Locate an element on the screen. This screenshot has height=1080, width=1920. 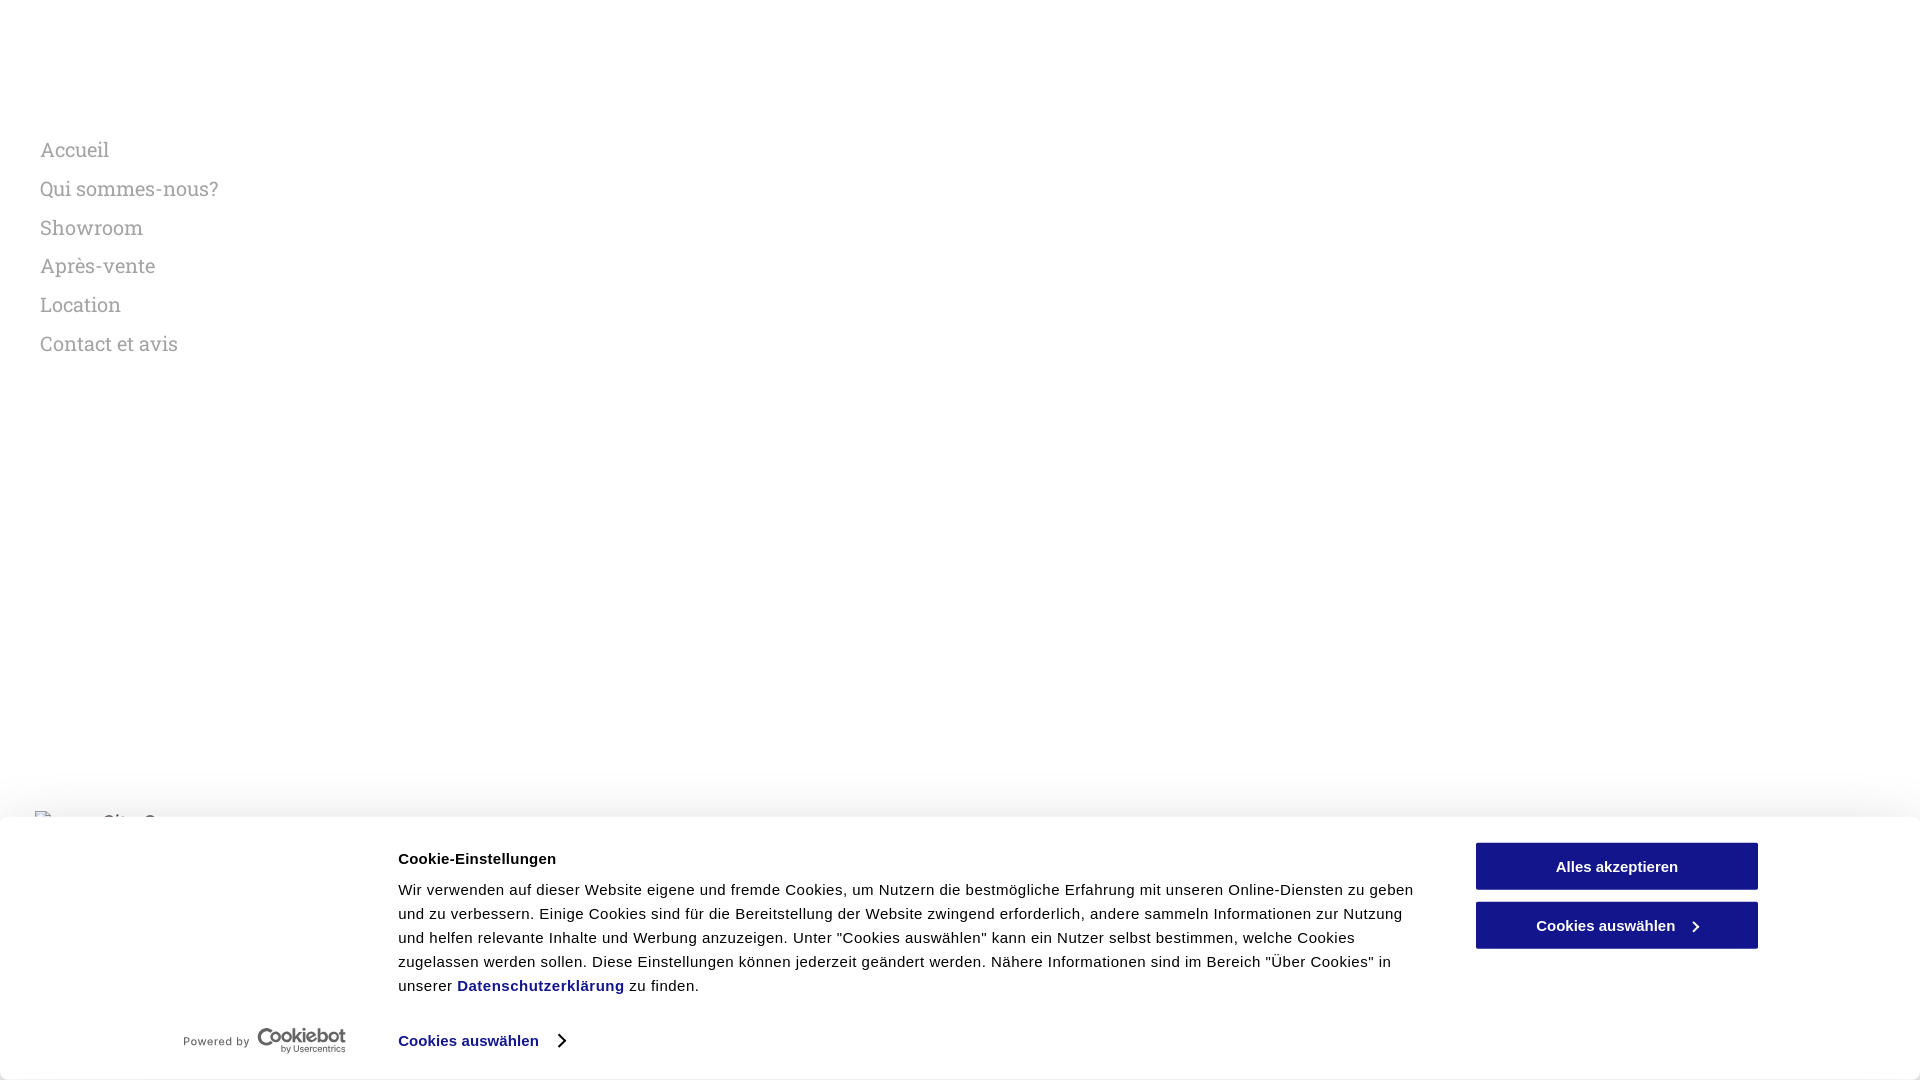
Showroom is located at coordinates (415, 228).